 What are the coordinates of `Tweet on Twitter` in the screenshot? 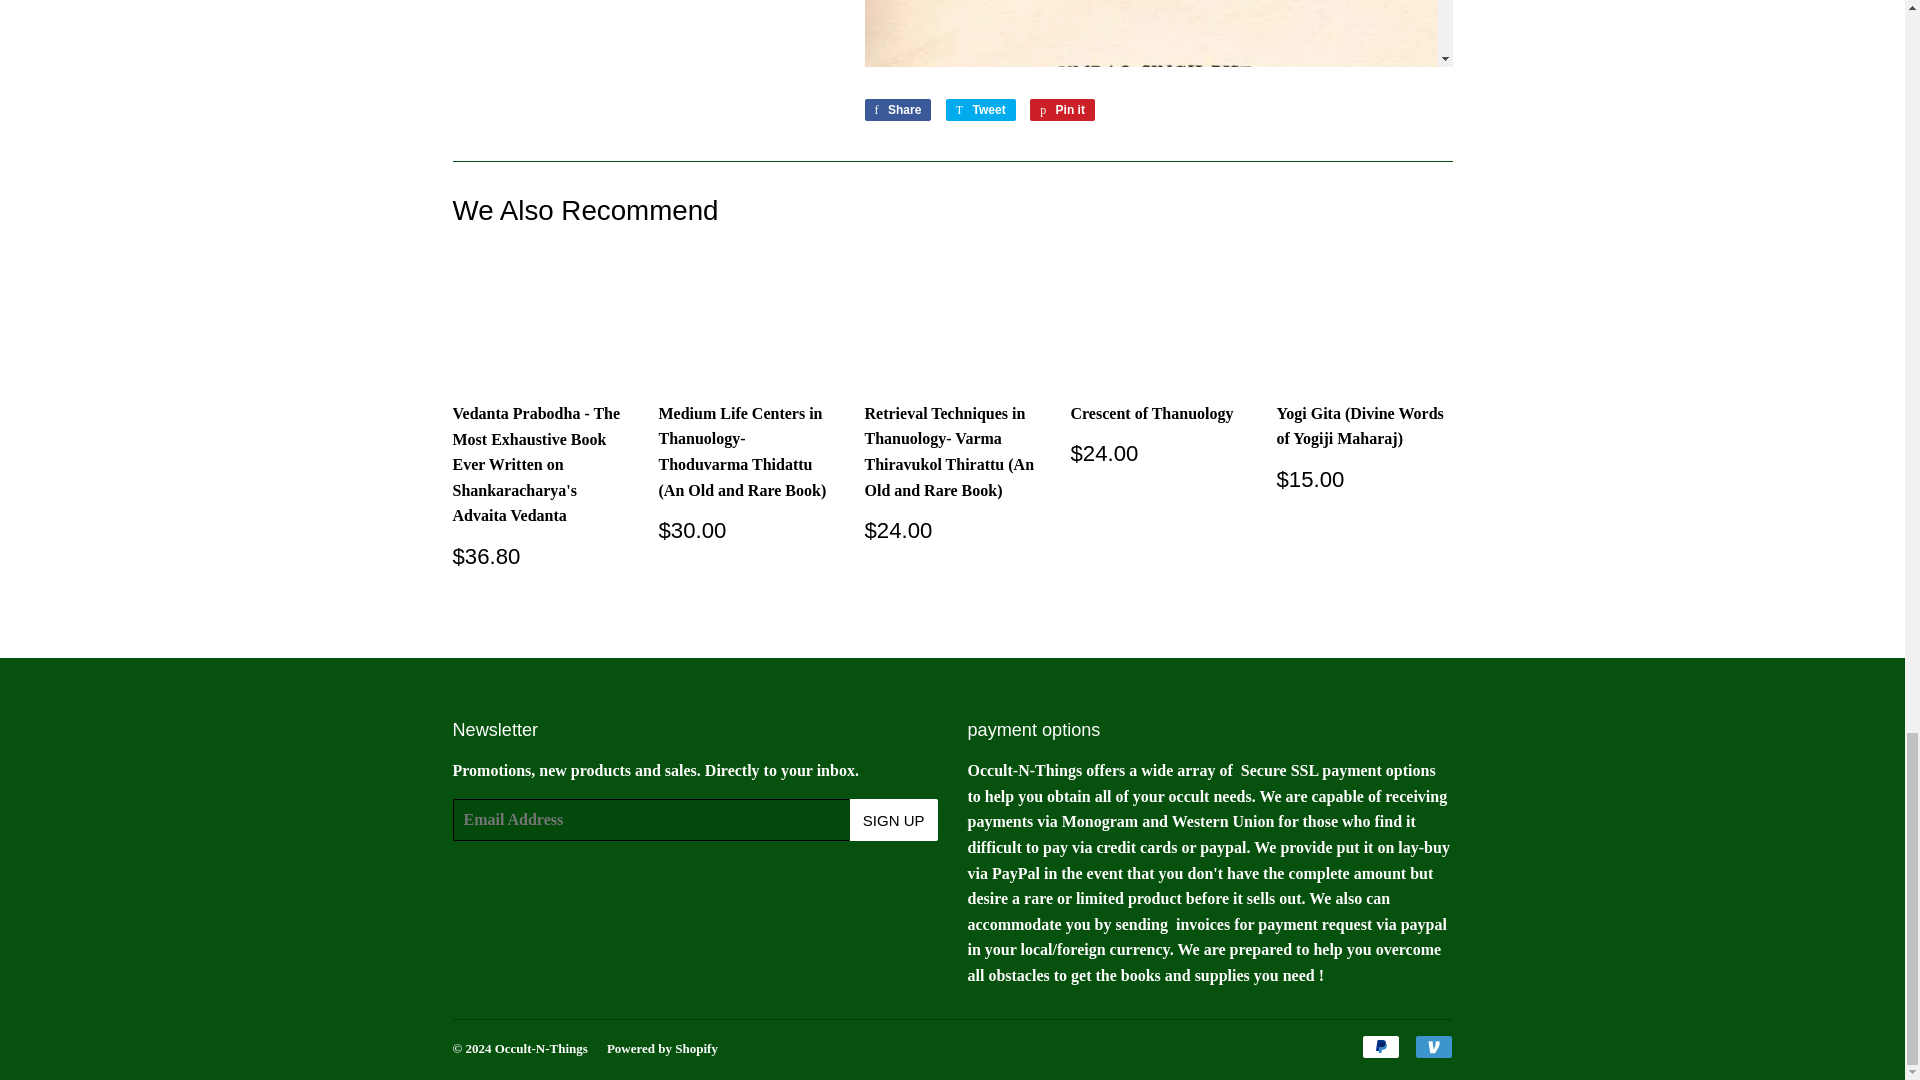 It's located at (980, 110).